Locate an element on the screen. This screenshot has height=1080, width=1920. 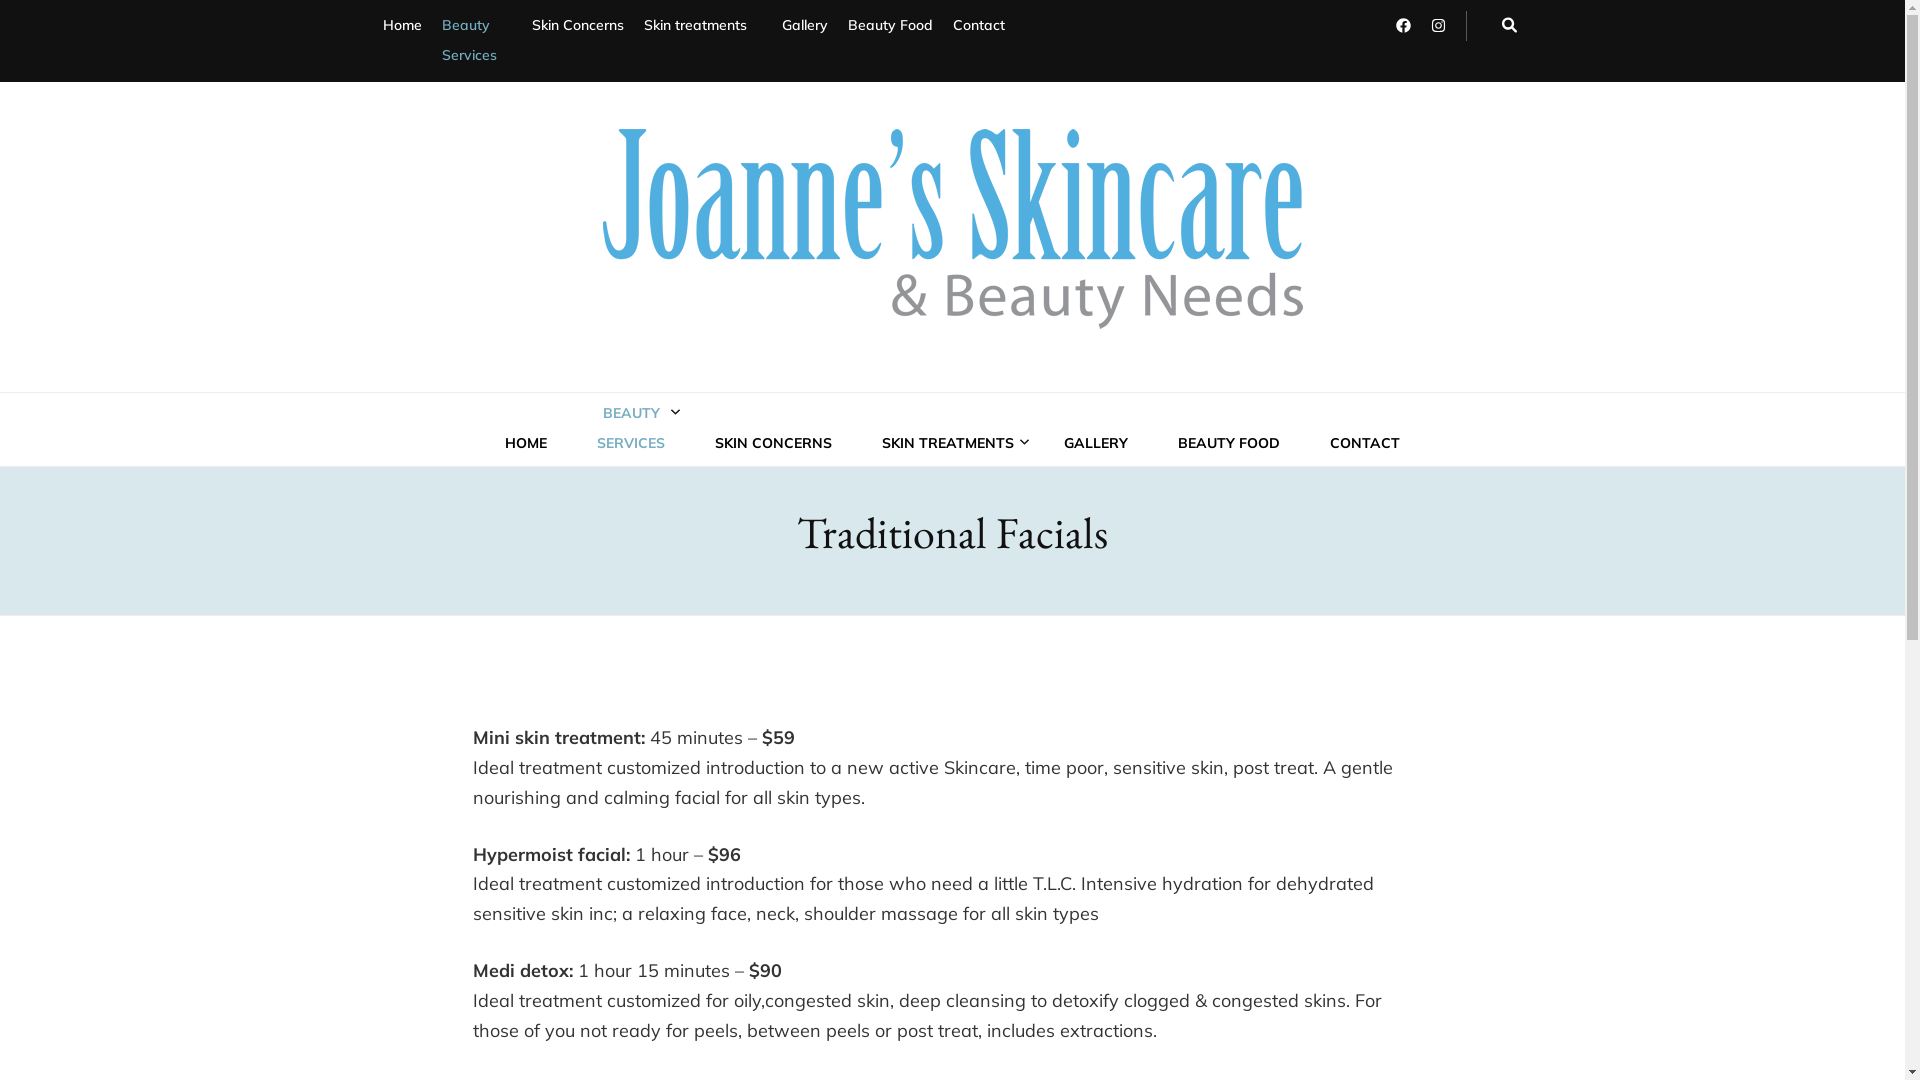
Joannes Skincare and Beauty Needs is located at coordinates (834, 365).